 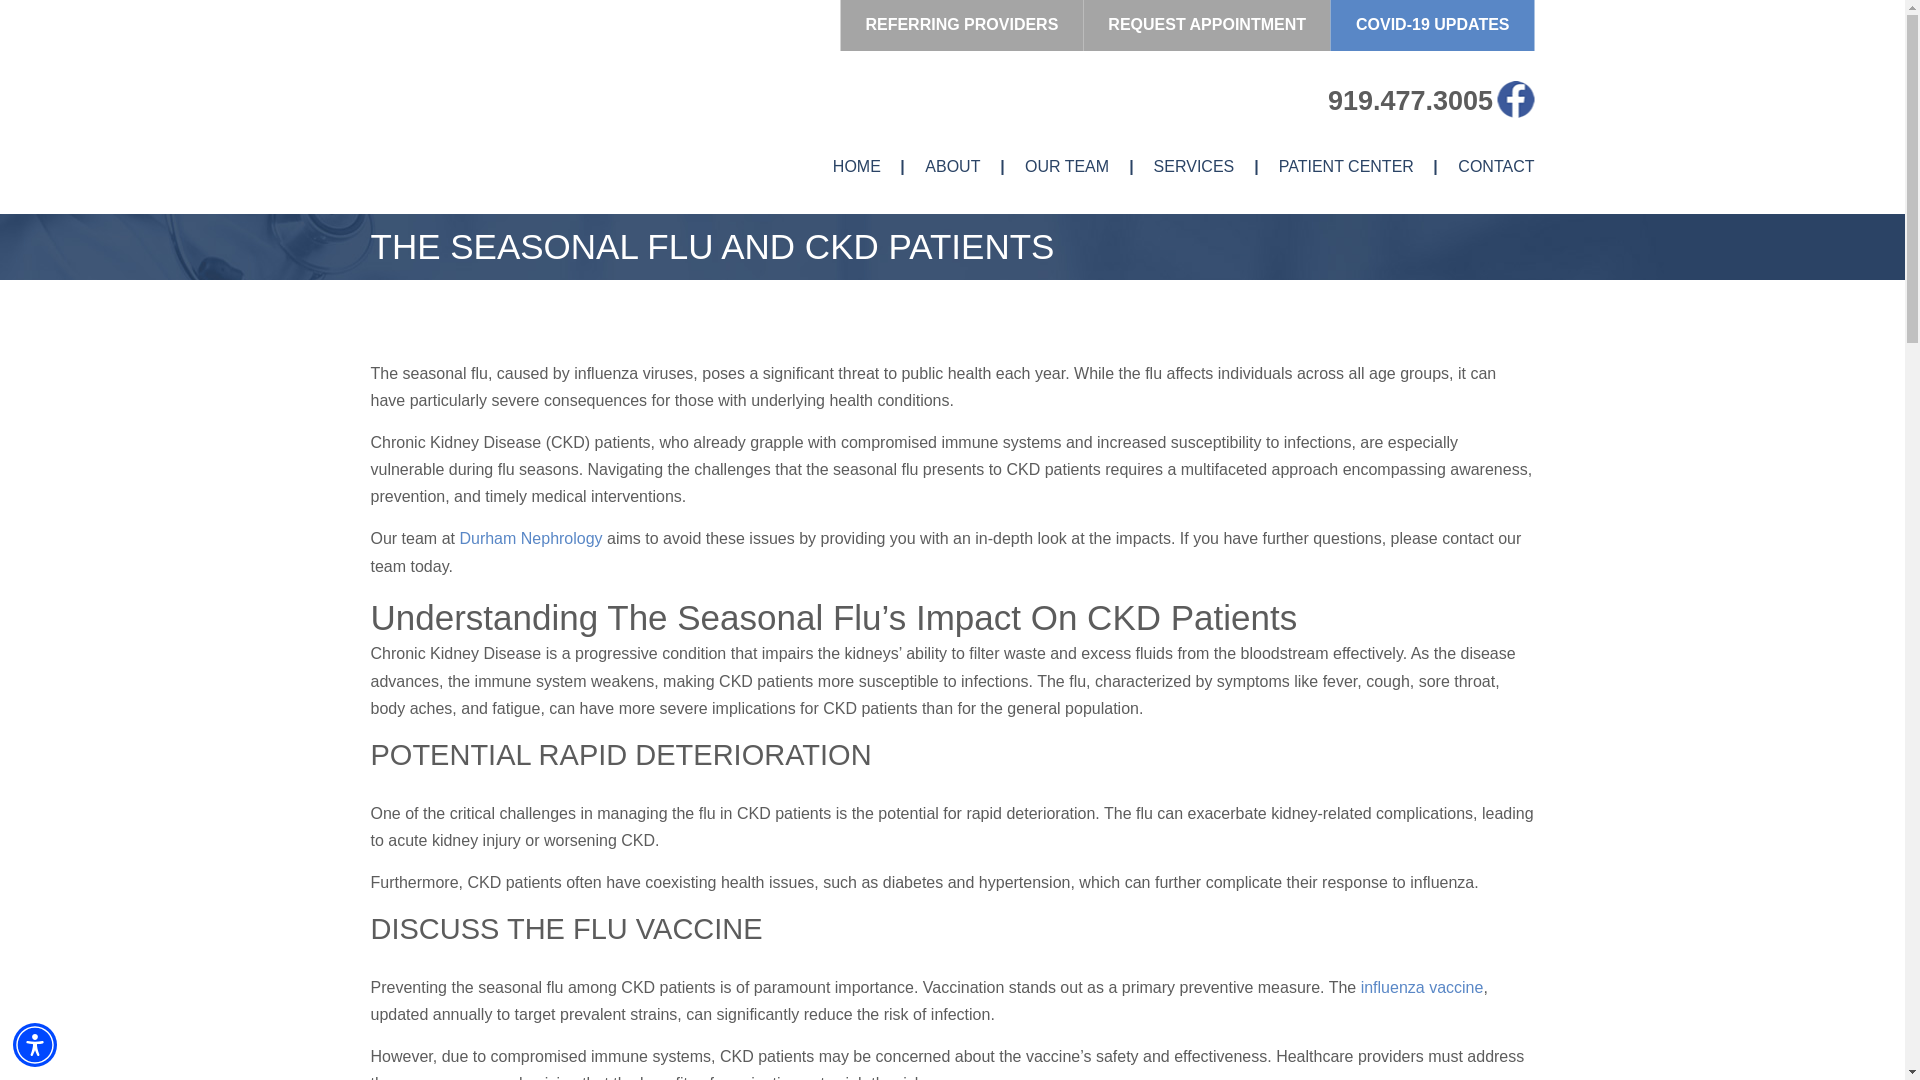 What do you see at coordinates (1206, 25) in the screenshot?
I see `REQUEST APPOINTMENT` at bounding box center [1206, 25].